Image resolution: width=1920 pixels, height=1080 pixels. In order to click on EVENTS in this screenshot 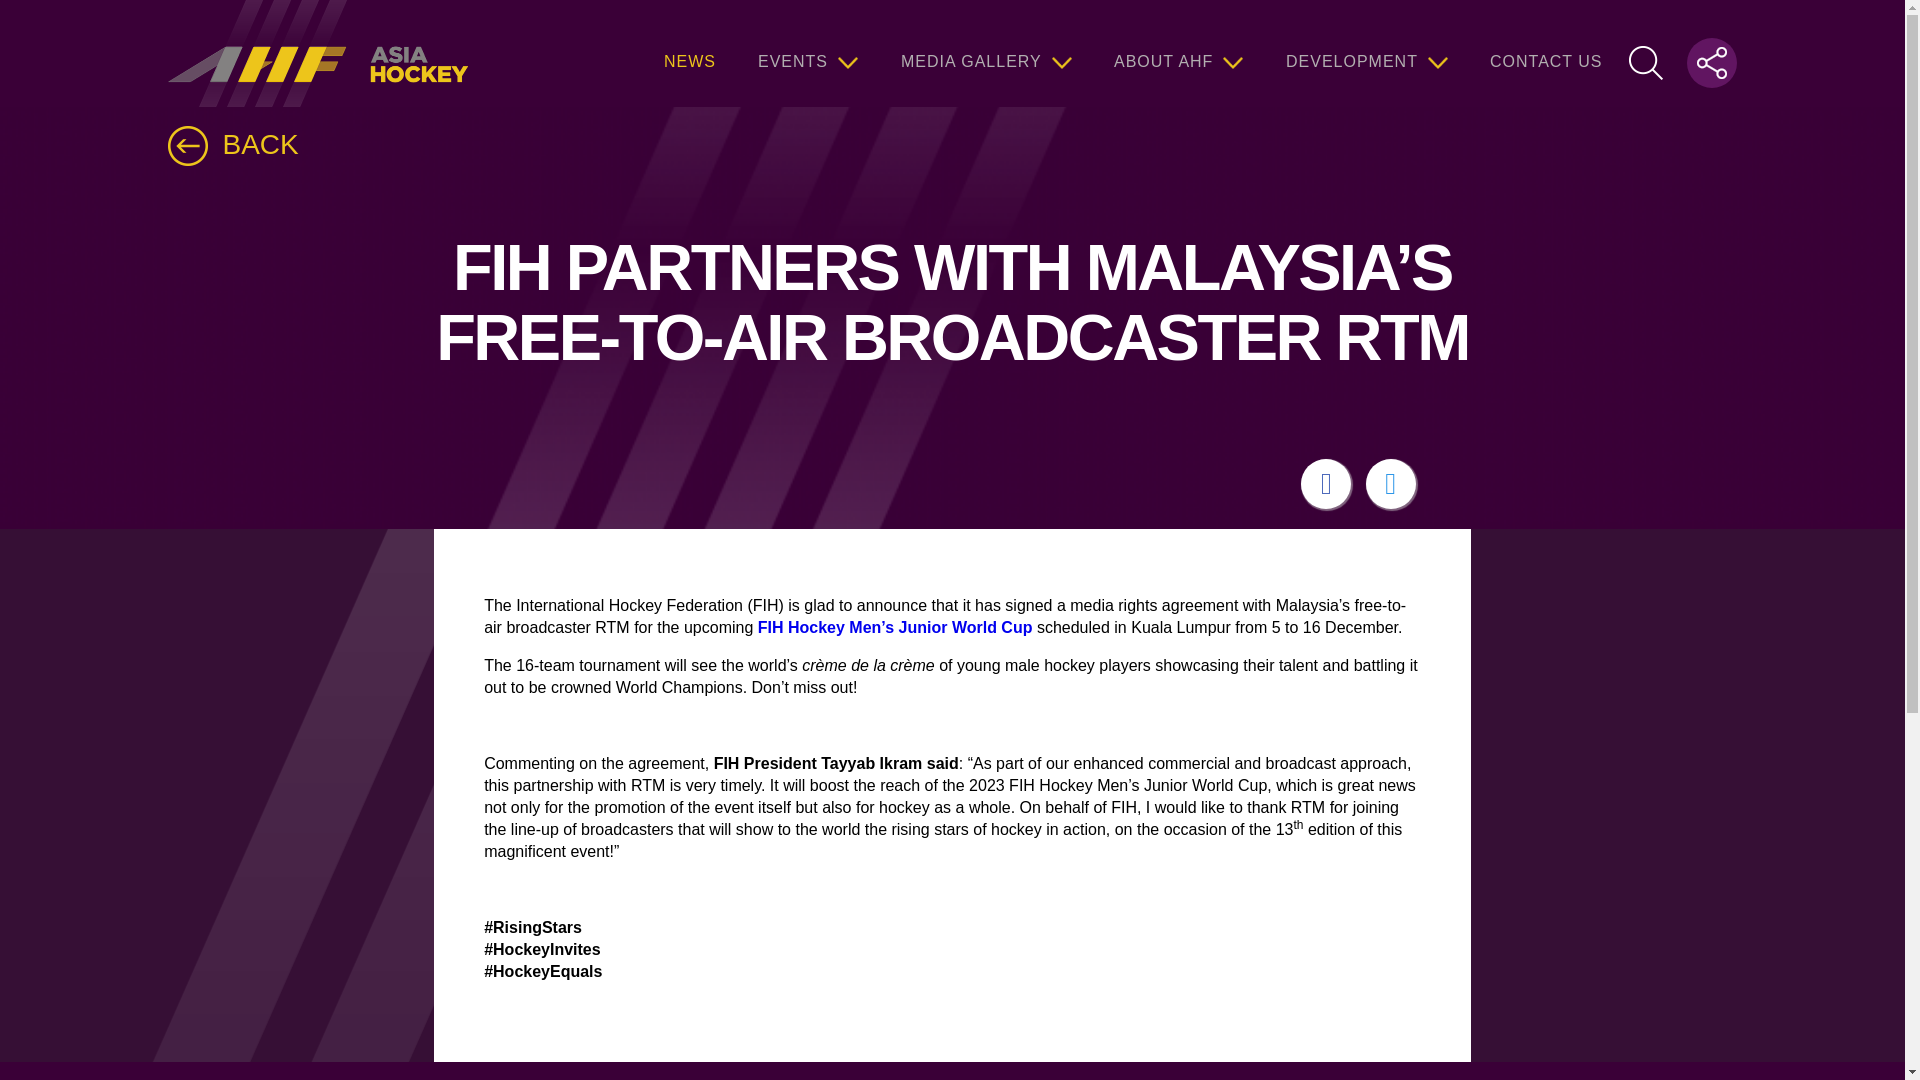, I will do `click(808, 53)`.